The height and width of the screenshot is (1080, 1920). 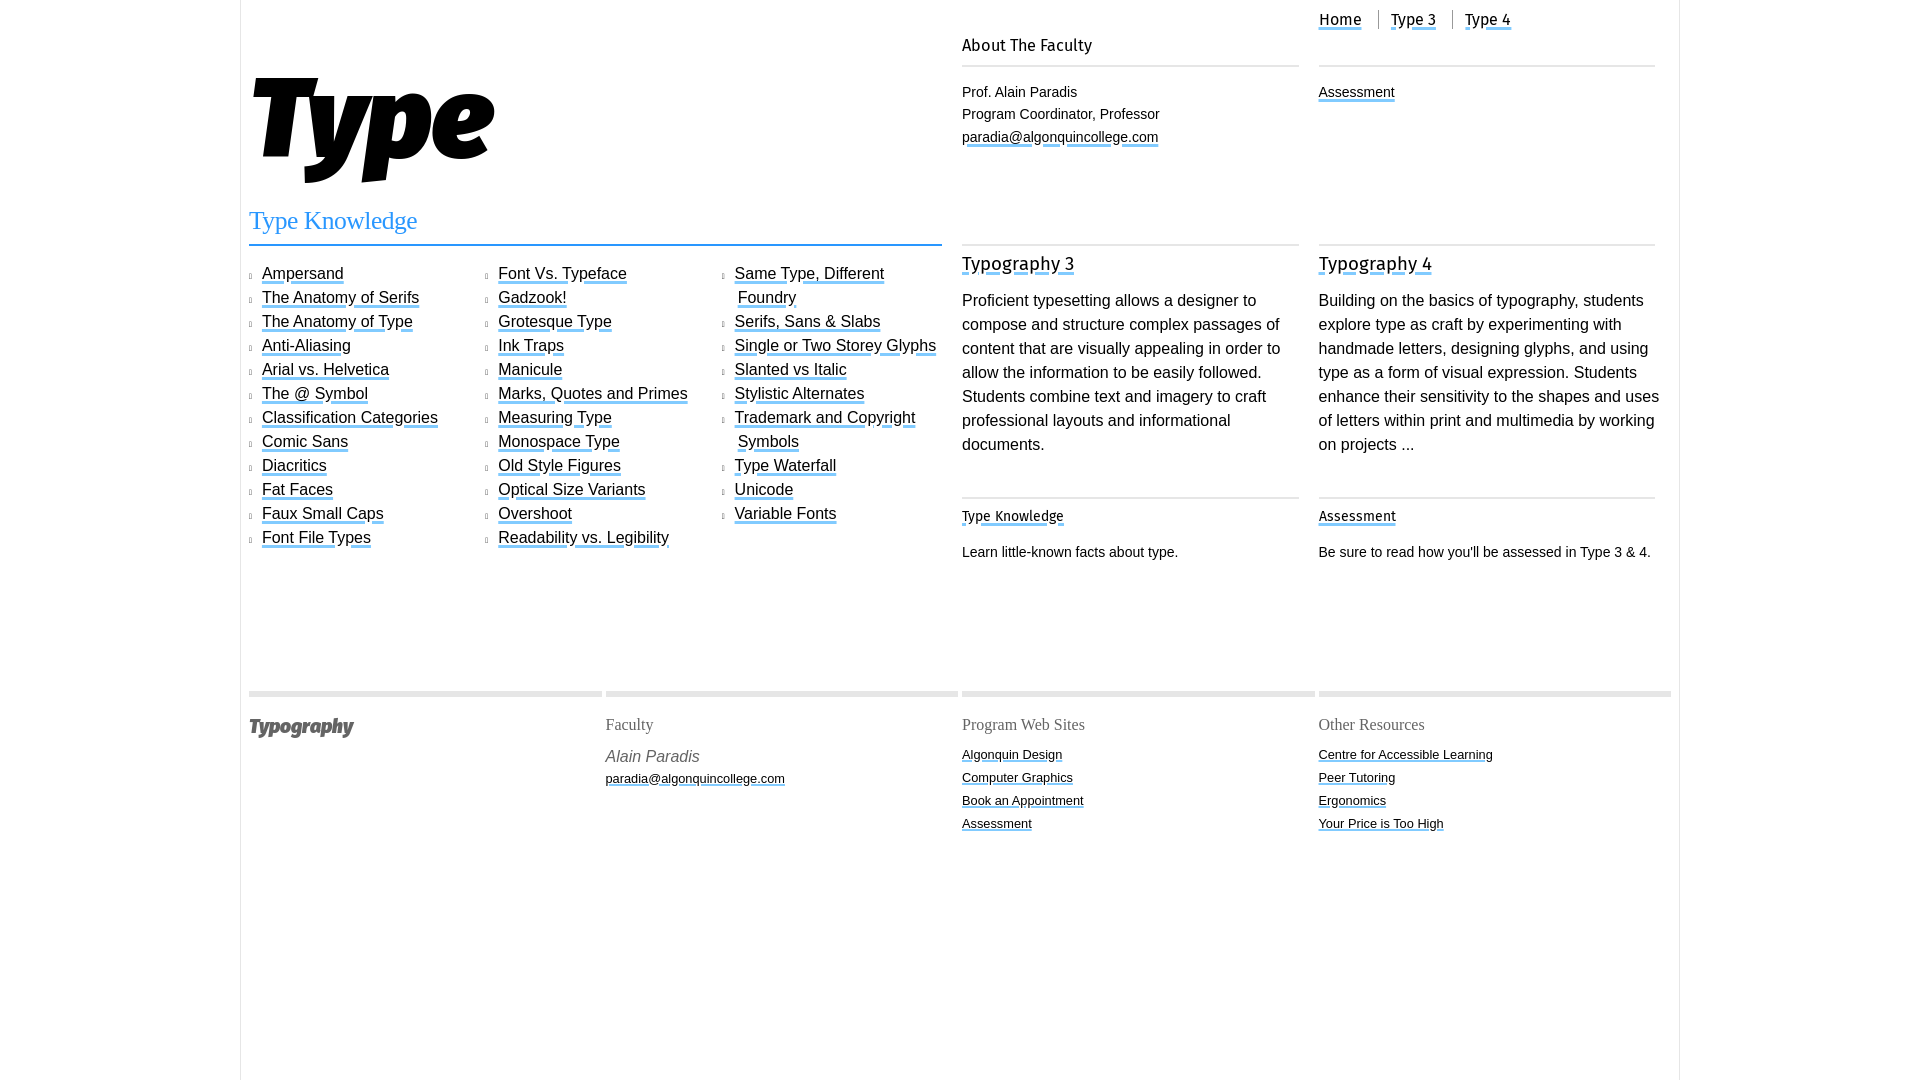 I want to click on Serifs, Sans & Slabs, so click(x=808, y=322).